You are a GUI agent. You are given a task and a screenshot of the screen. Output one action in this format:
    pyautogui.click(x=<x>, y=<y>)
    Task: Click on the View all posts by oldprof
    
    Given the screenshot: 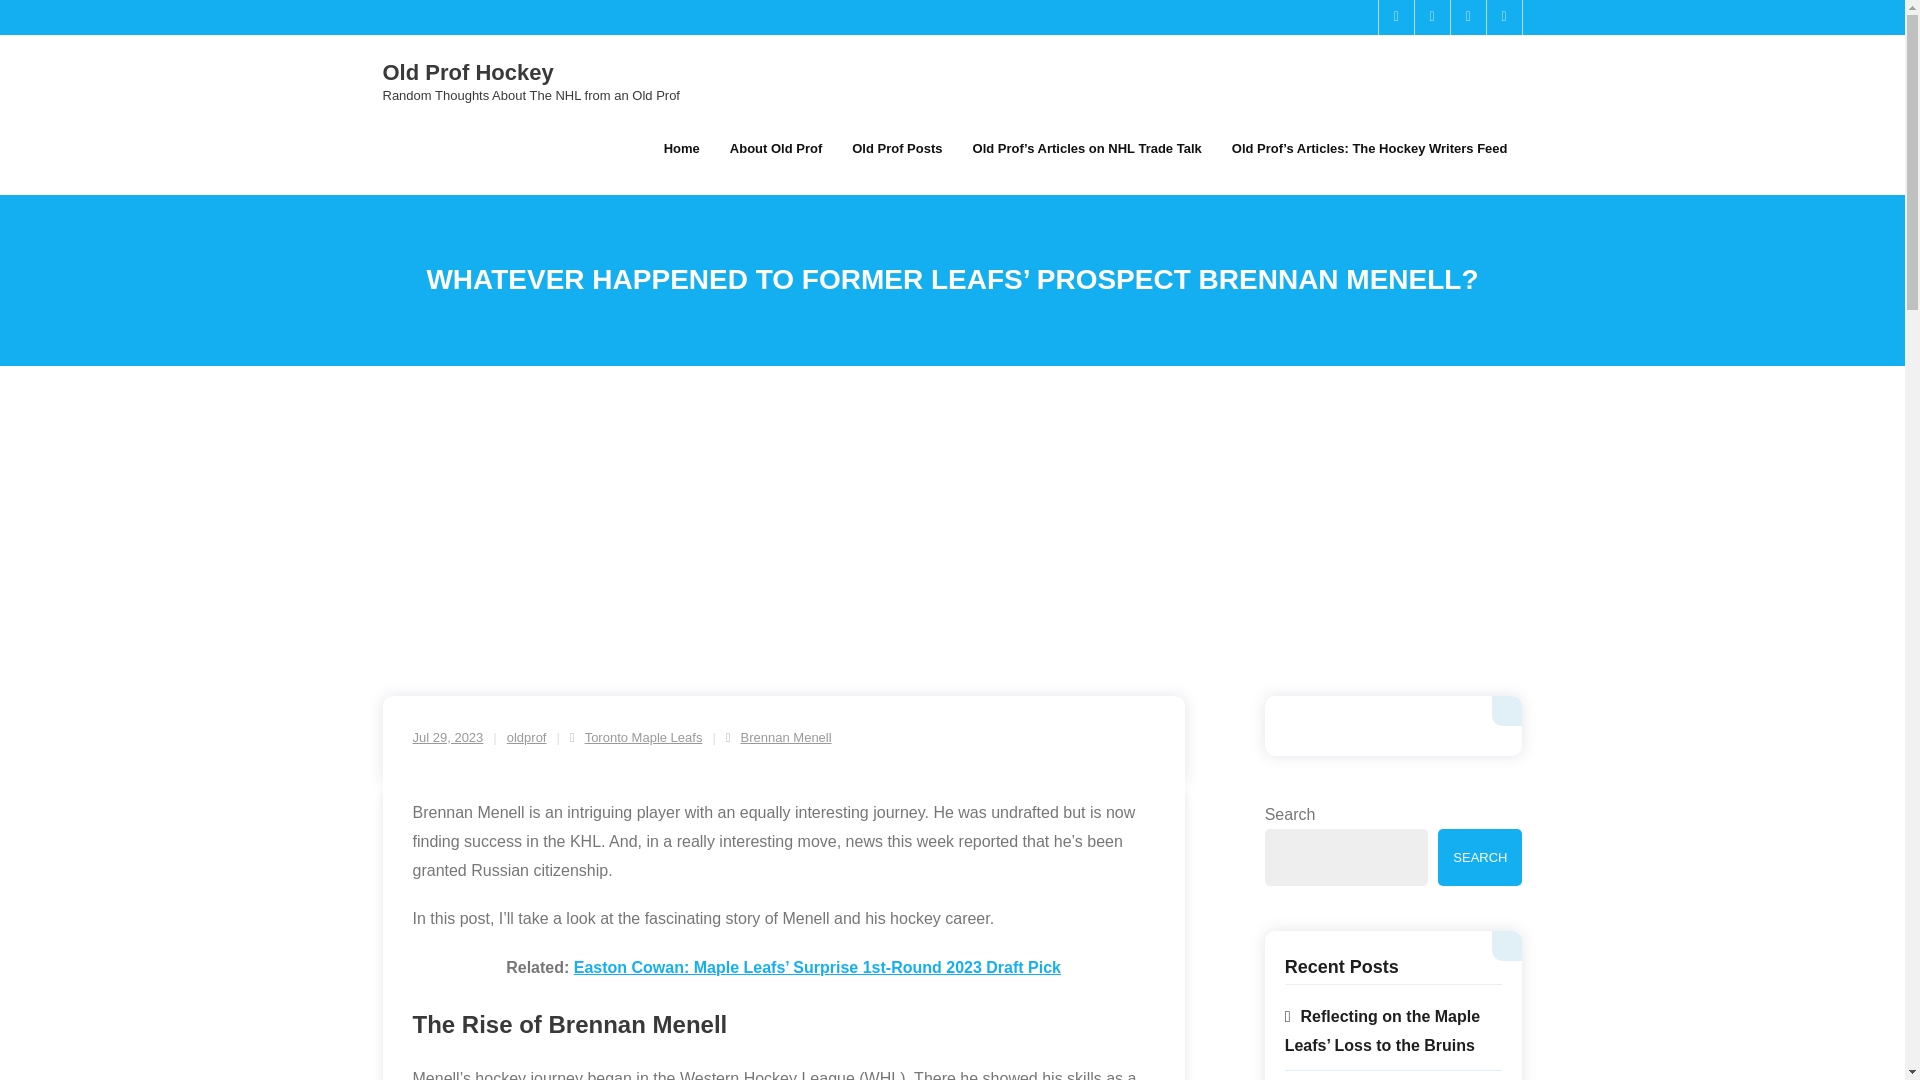 What is the action you would take?
    pyautogui.click(x=526, y=738)
    